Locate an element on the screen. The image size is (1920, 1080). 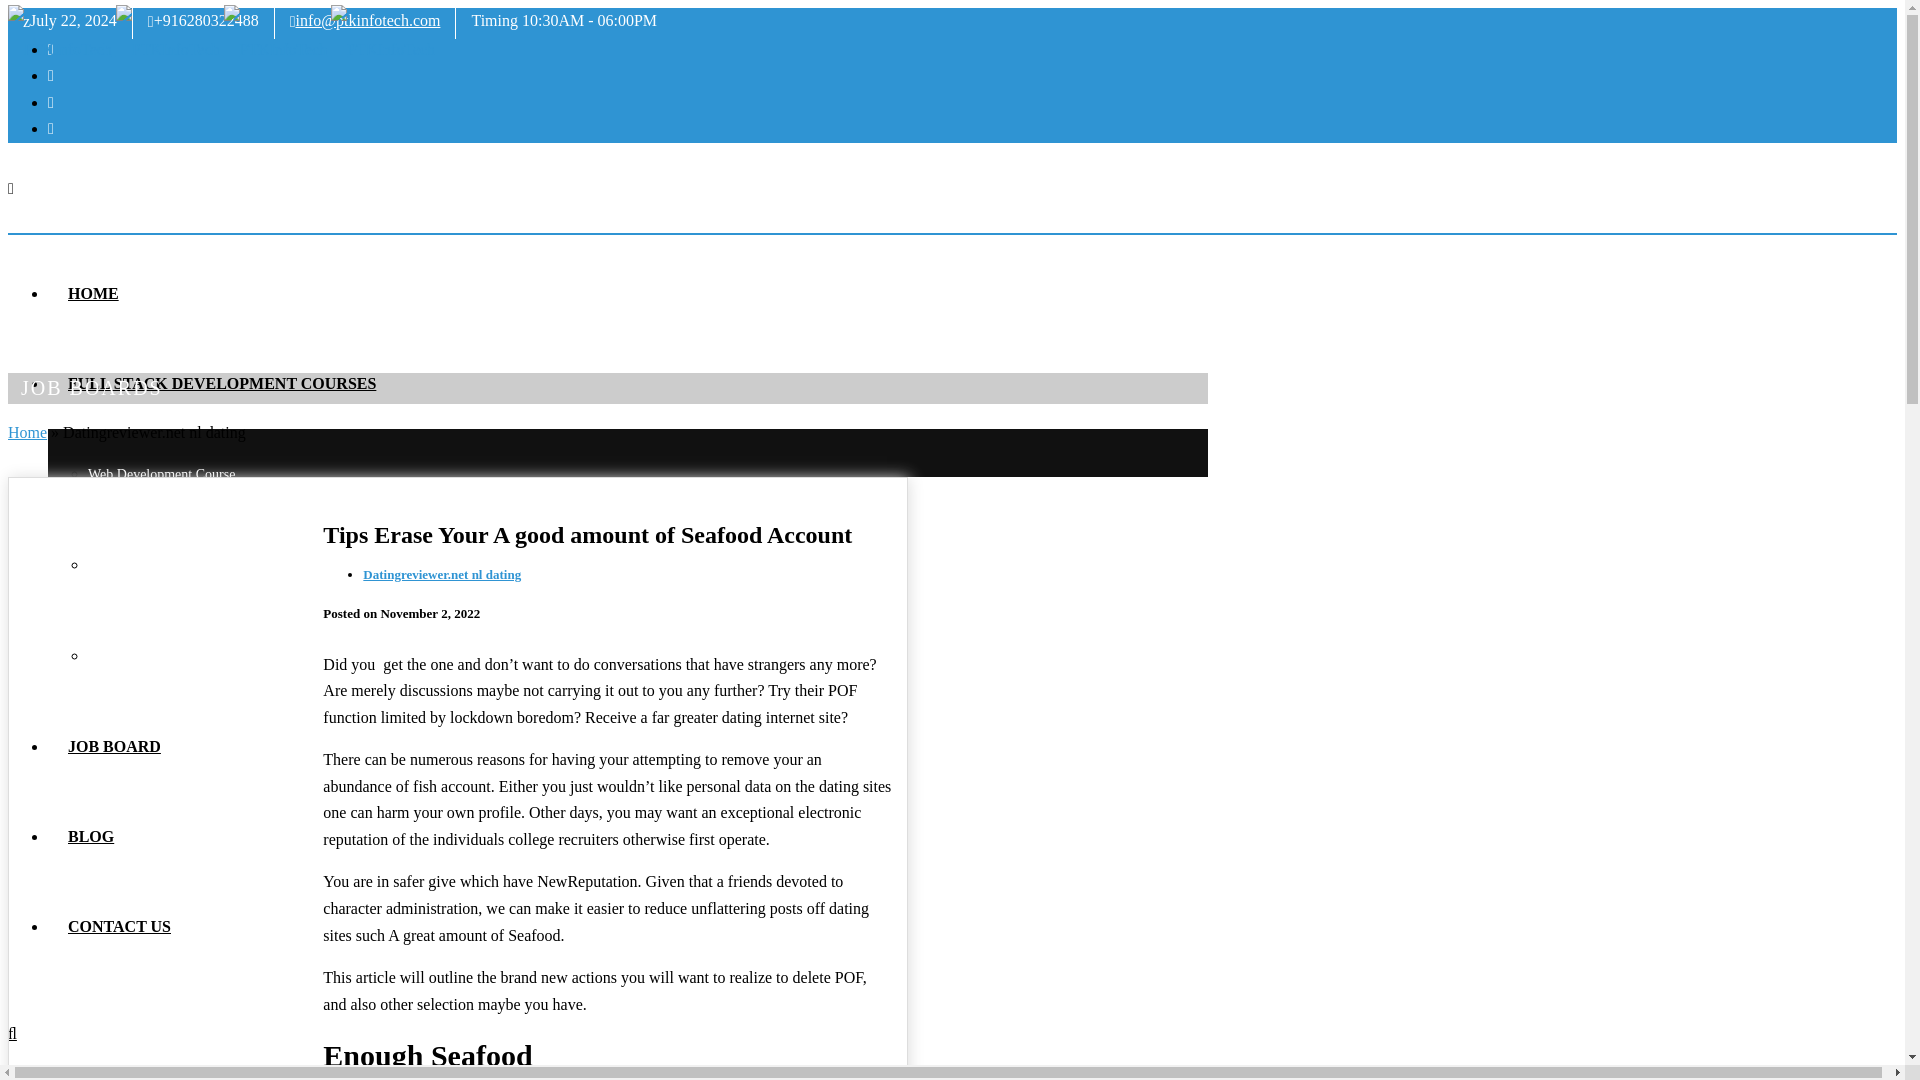
HOME is located at coordinates (93, 294).